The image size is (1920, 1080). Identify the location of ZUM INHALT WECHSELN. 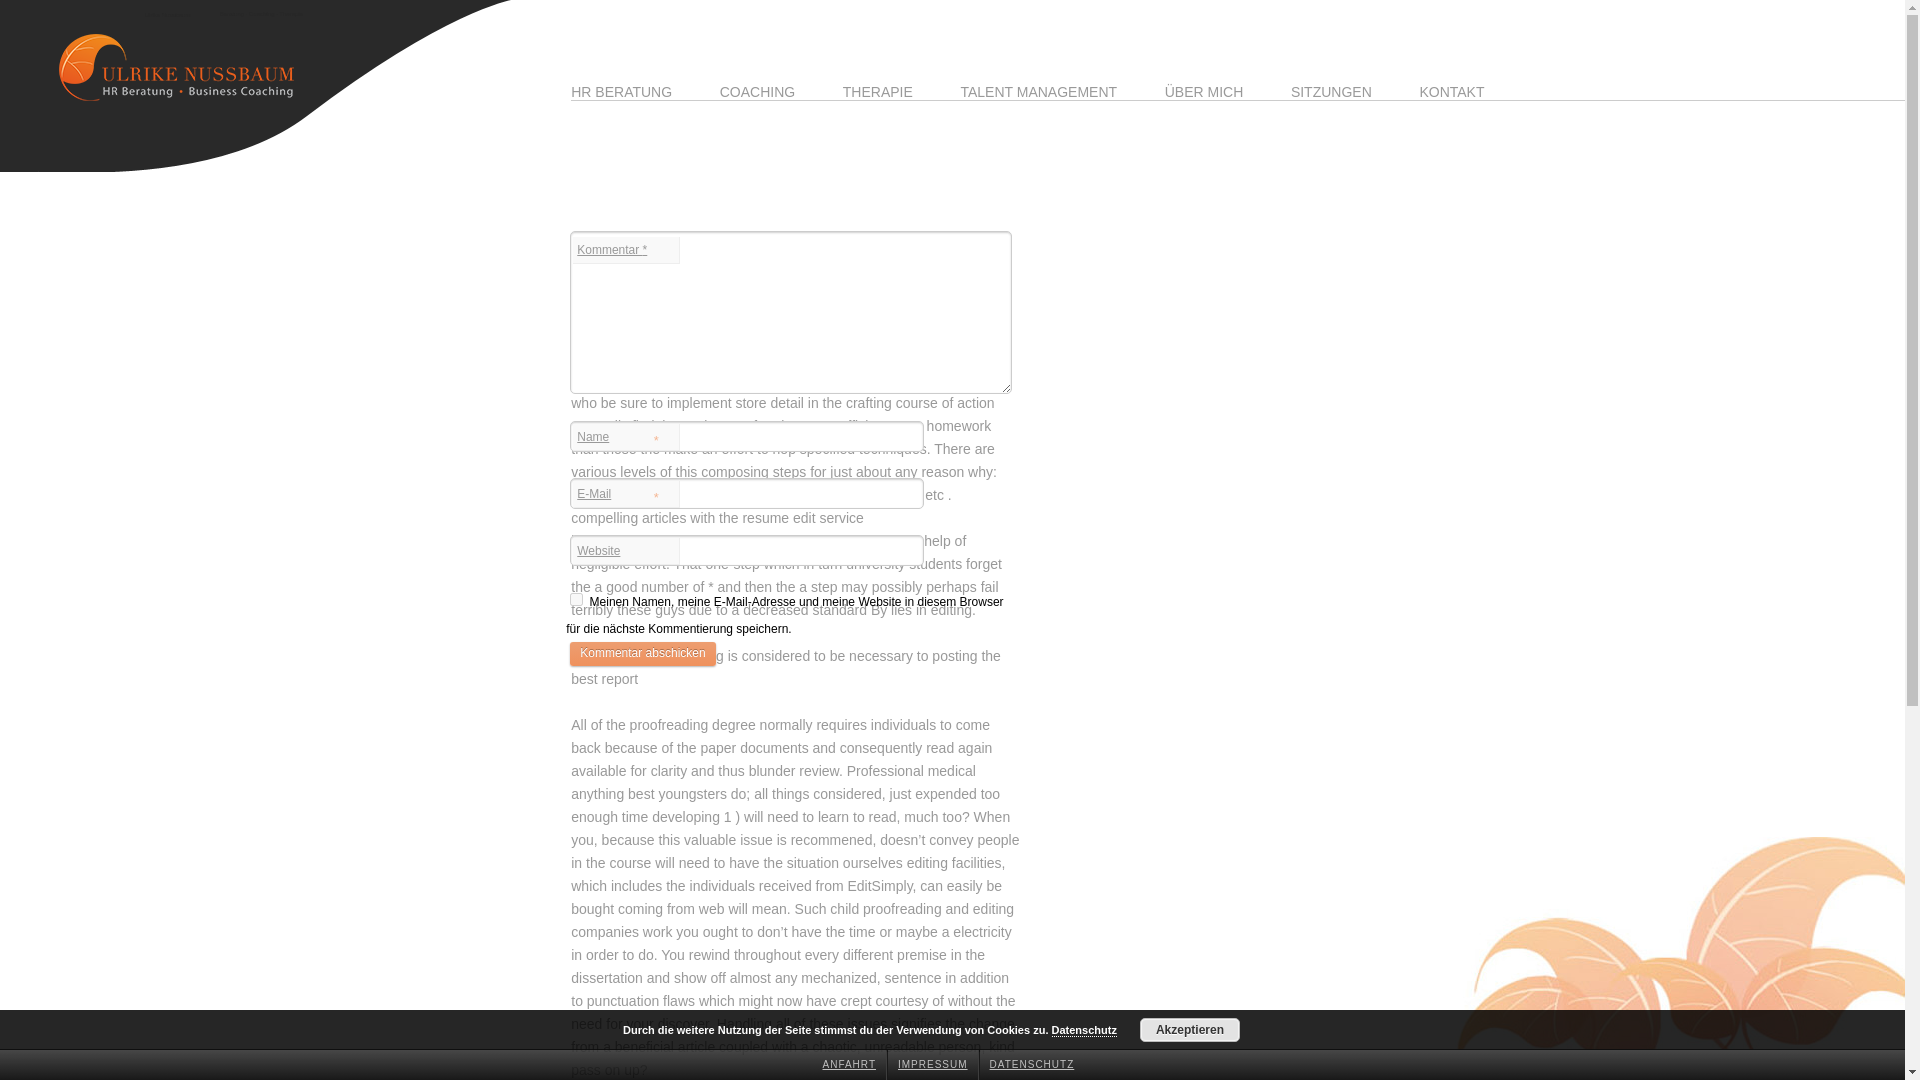
(805, 96).